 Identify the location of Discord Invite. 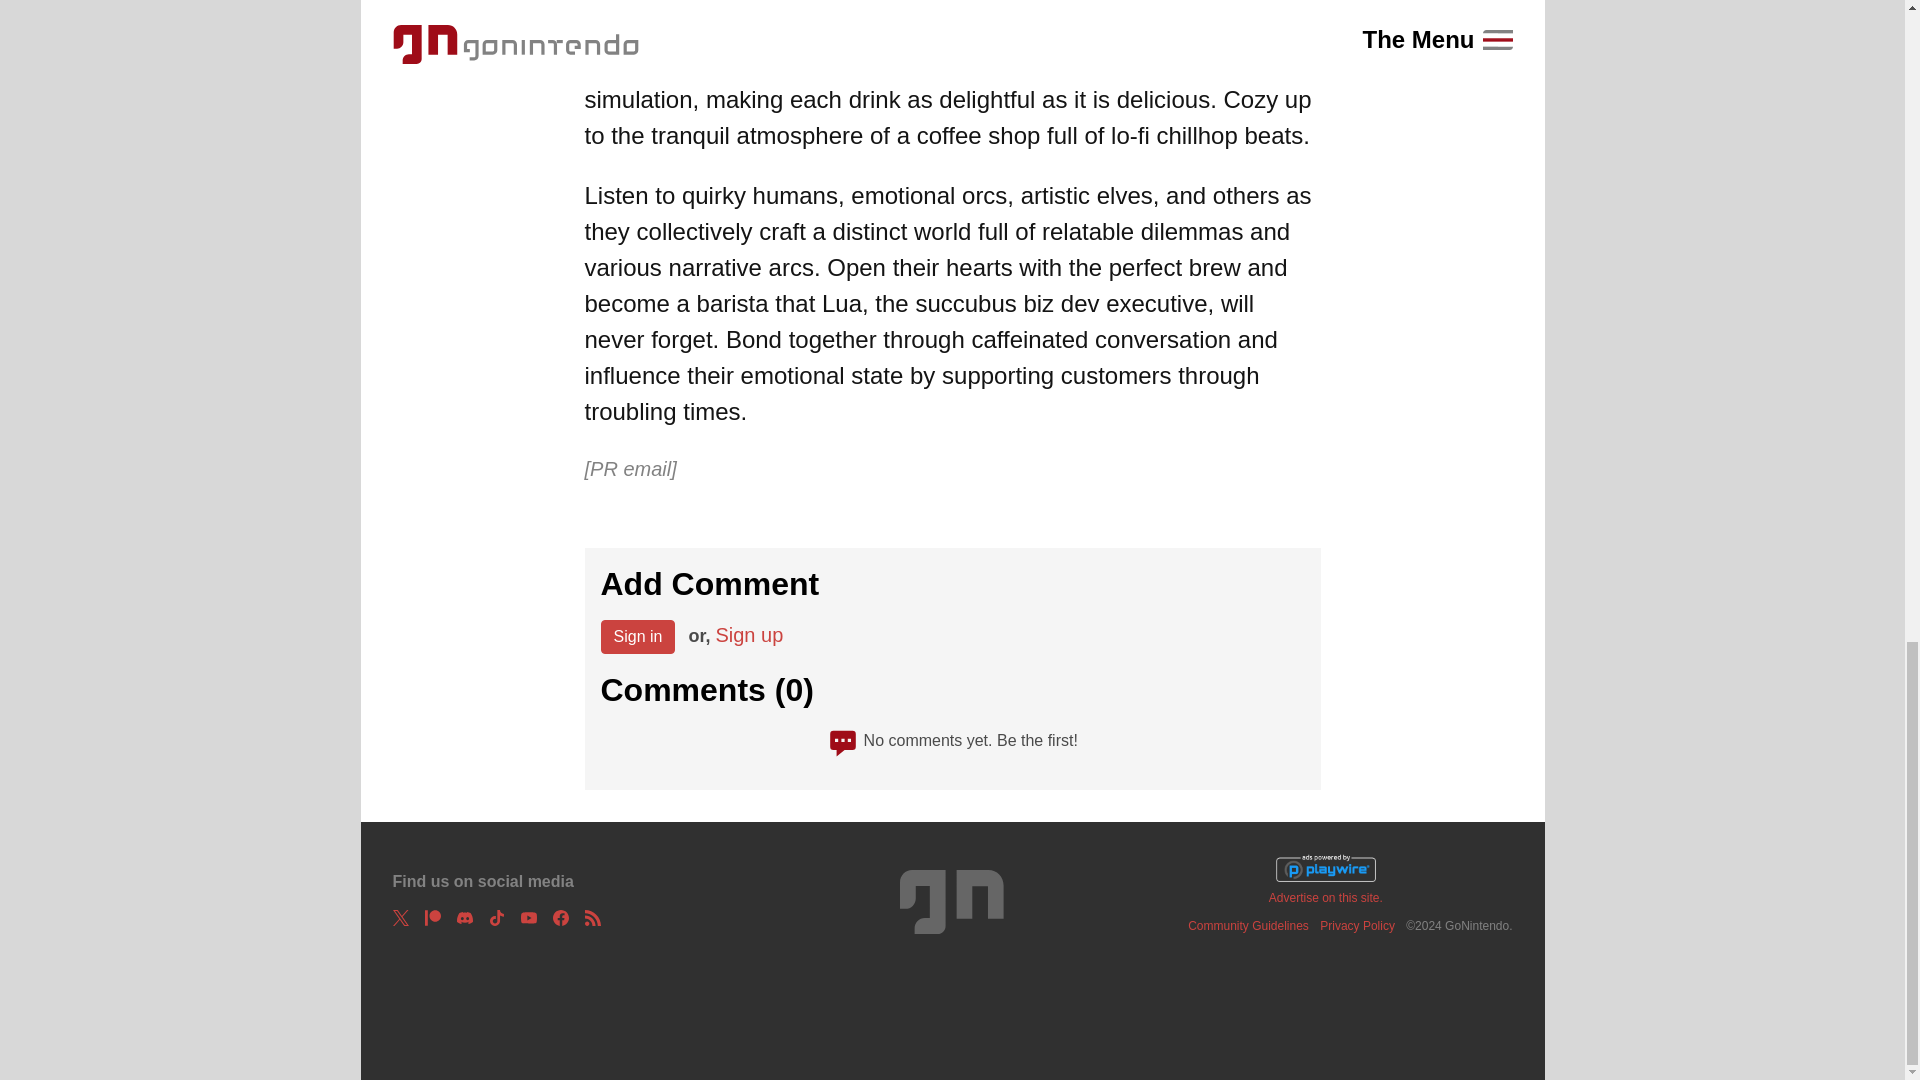
(464, 918).